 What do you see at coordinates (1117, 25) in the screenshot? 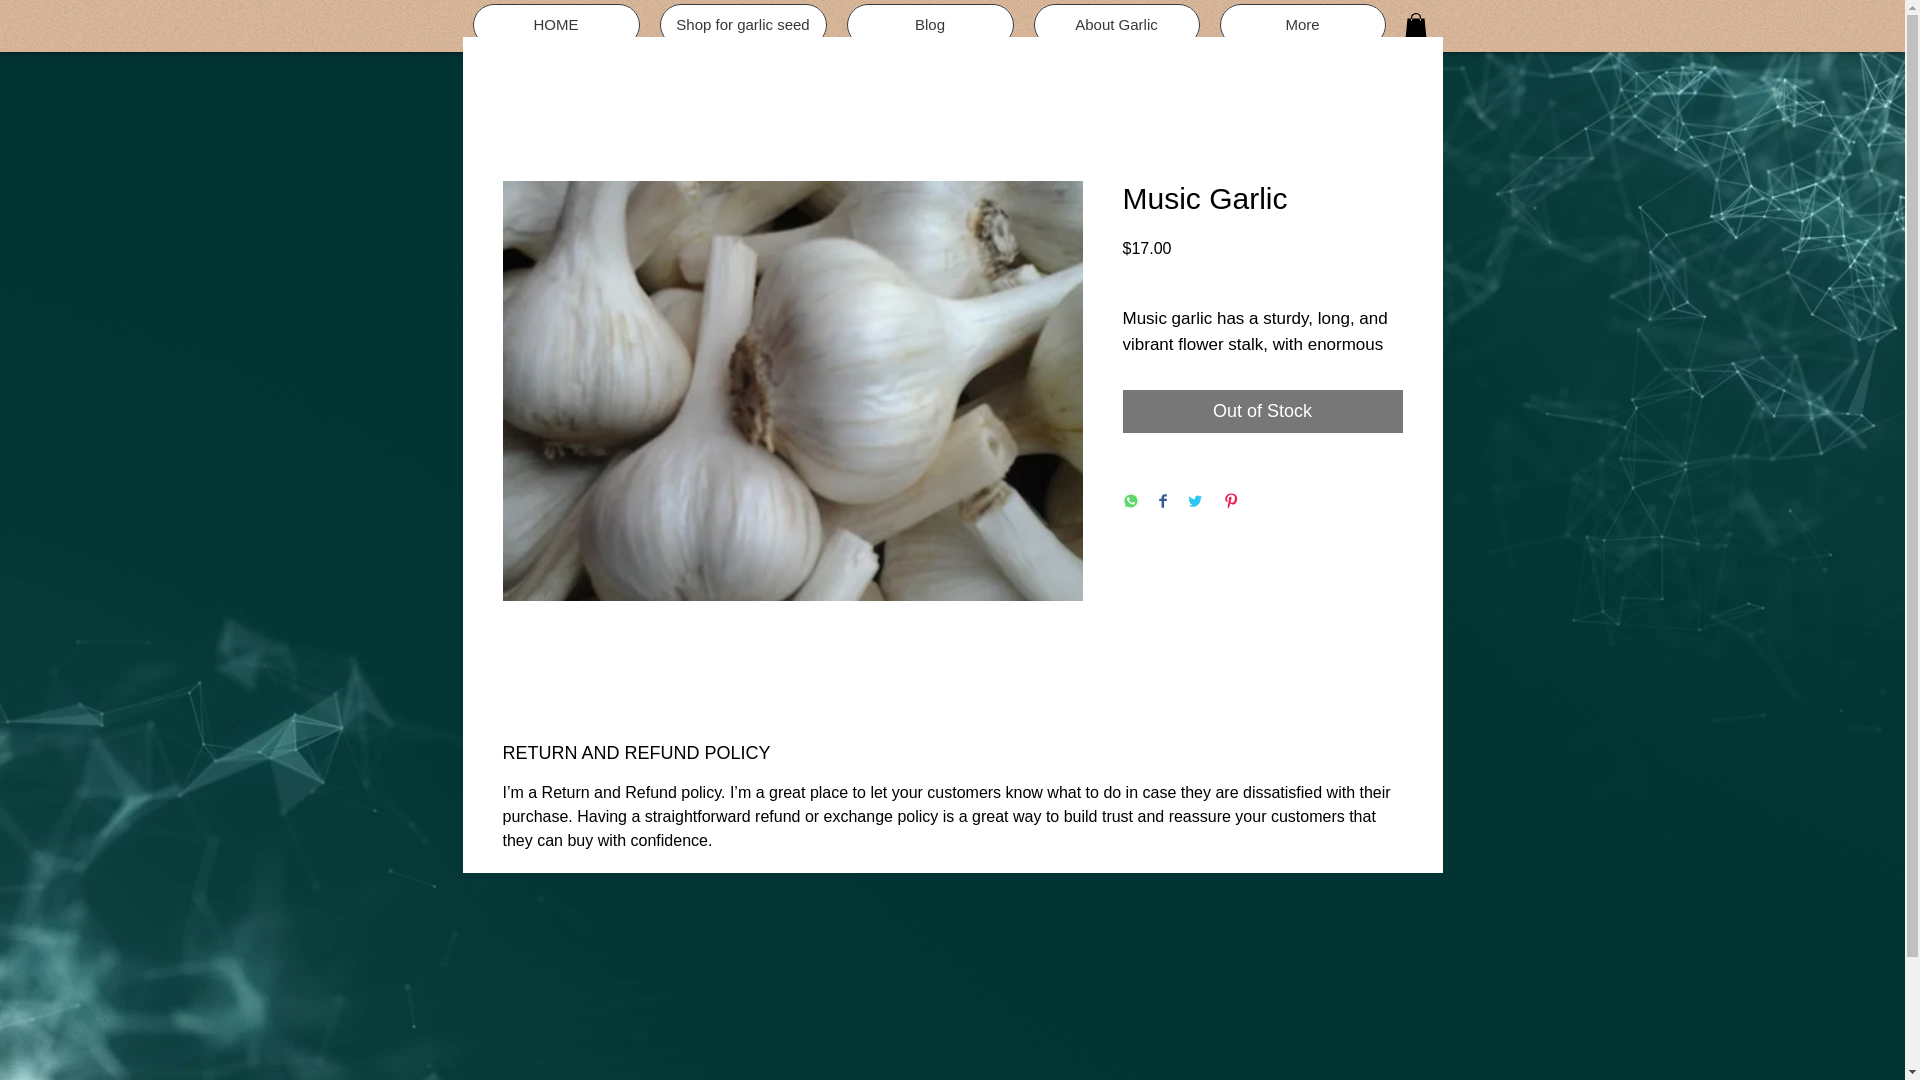
I see `About Garlic` at bounding box center [1117, 25].